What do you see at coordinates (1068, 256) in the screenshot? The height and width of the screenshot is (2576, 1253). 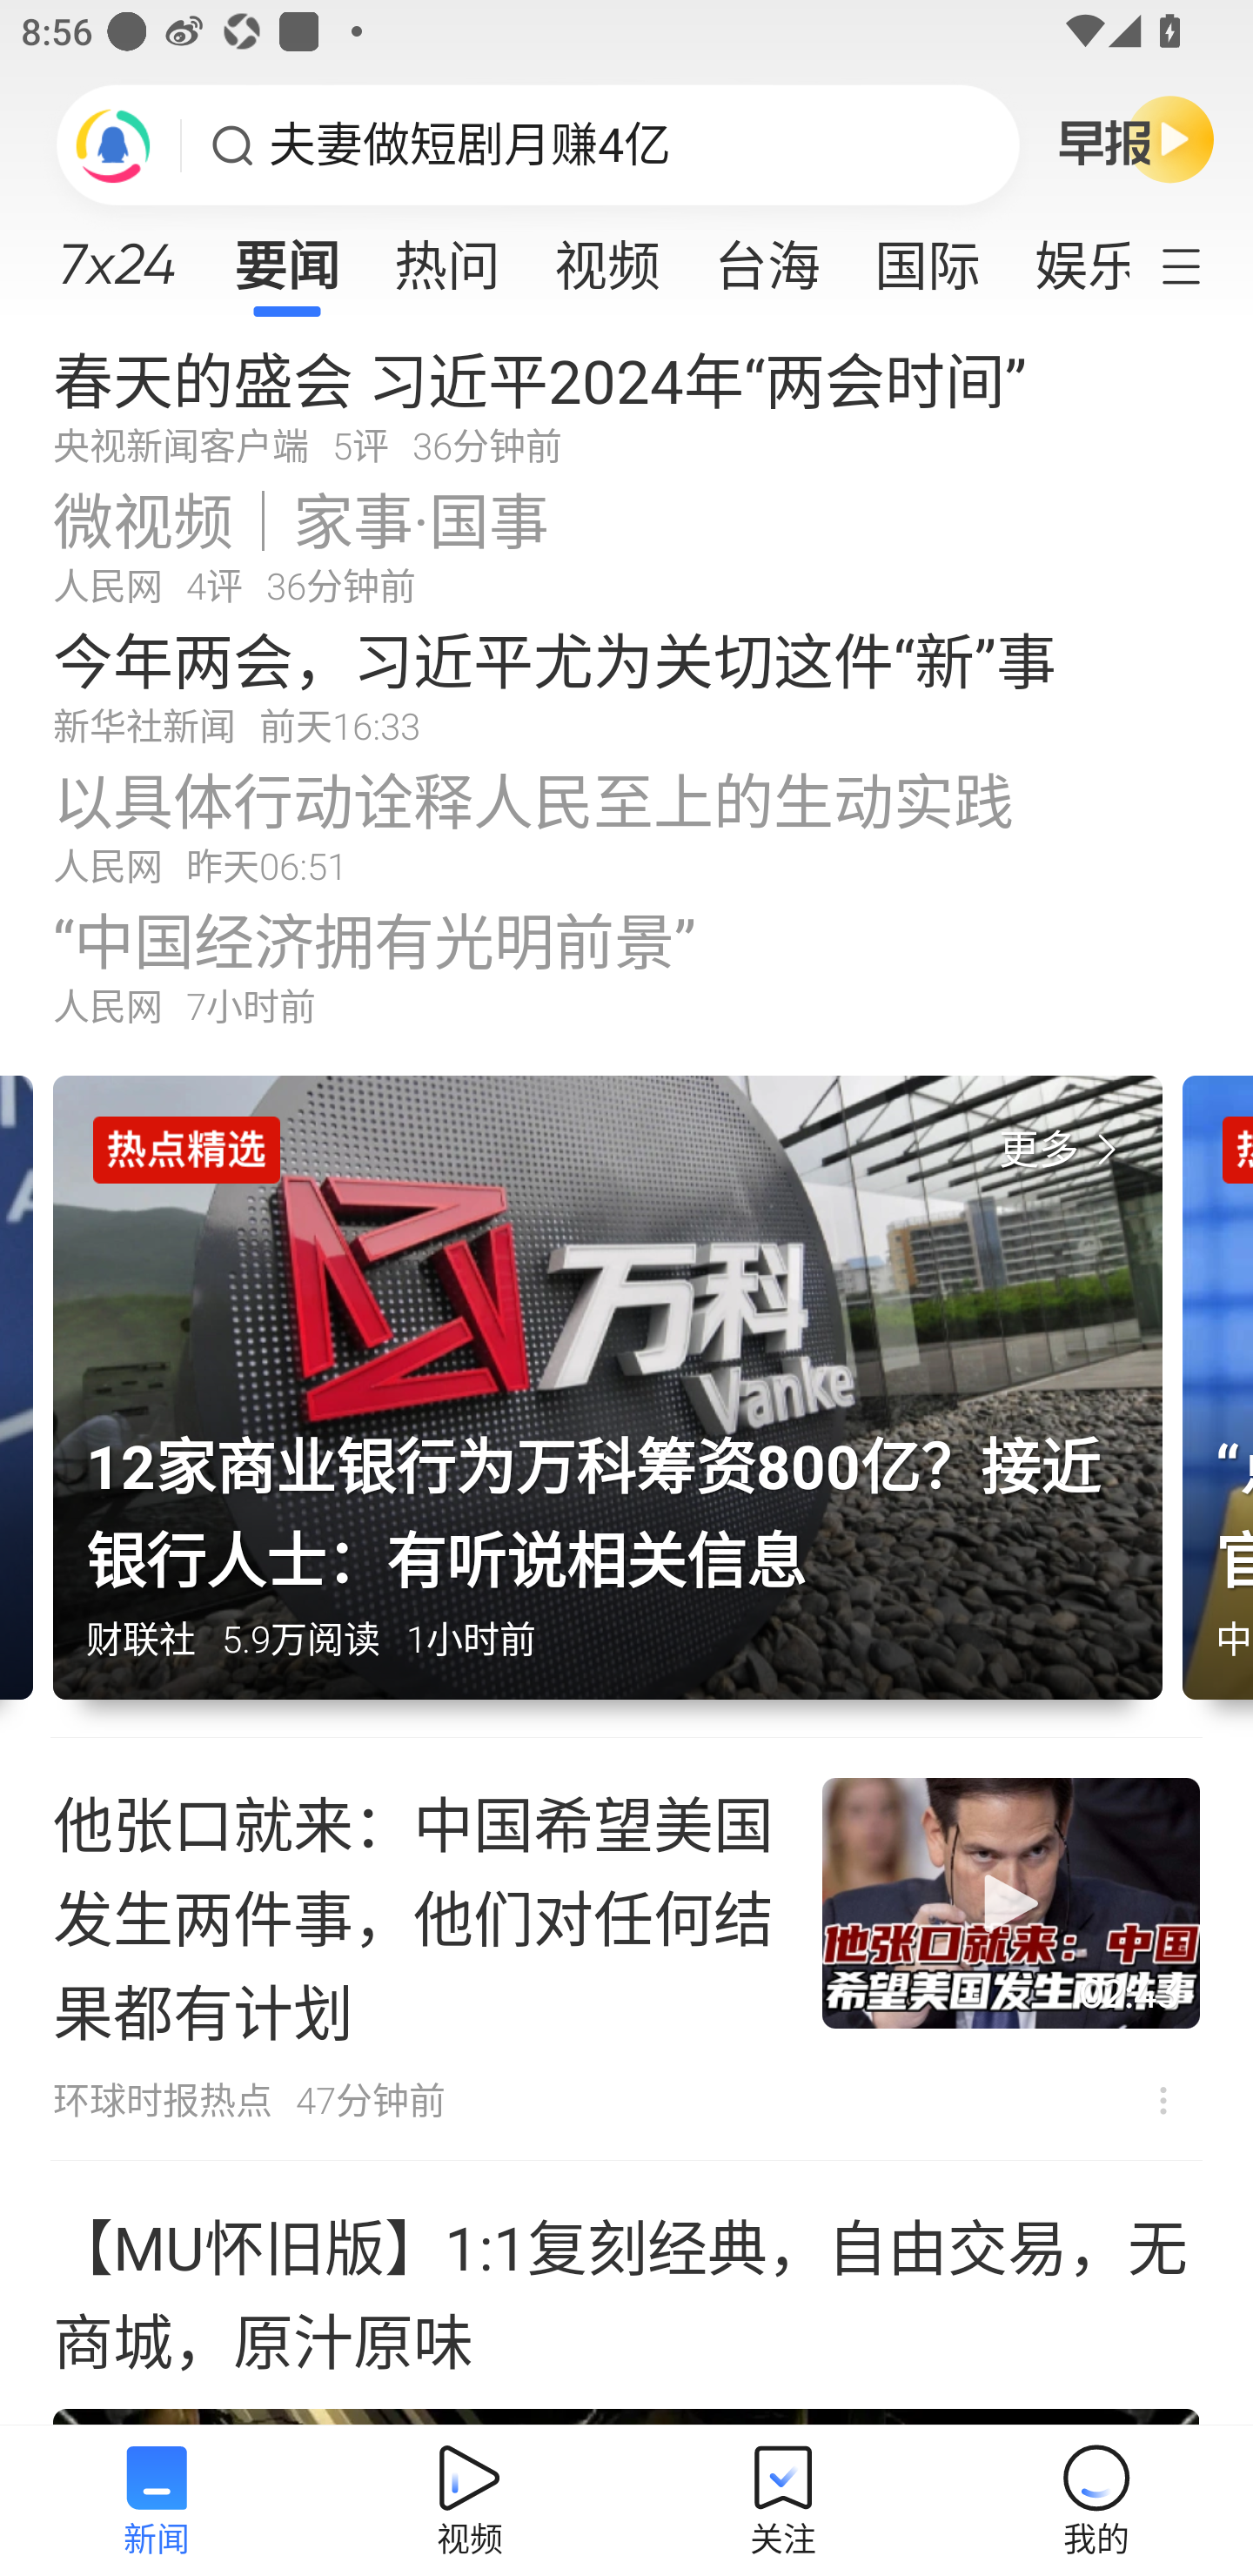 I see `娱乐` at bounding box center [1068, 256].